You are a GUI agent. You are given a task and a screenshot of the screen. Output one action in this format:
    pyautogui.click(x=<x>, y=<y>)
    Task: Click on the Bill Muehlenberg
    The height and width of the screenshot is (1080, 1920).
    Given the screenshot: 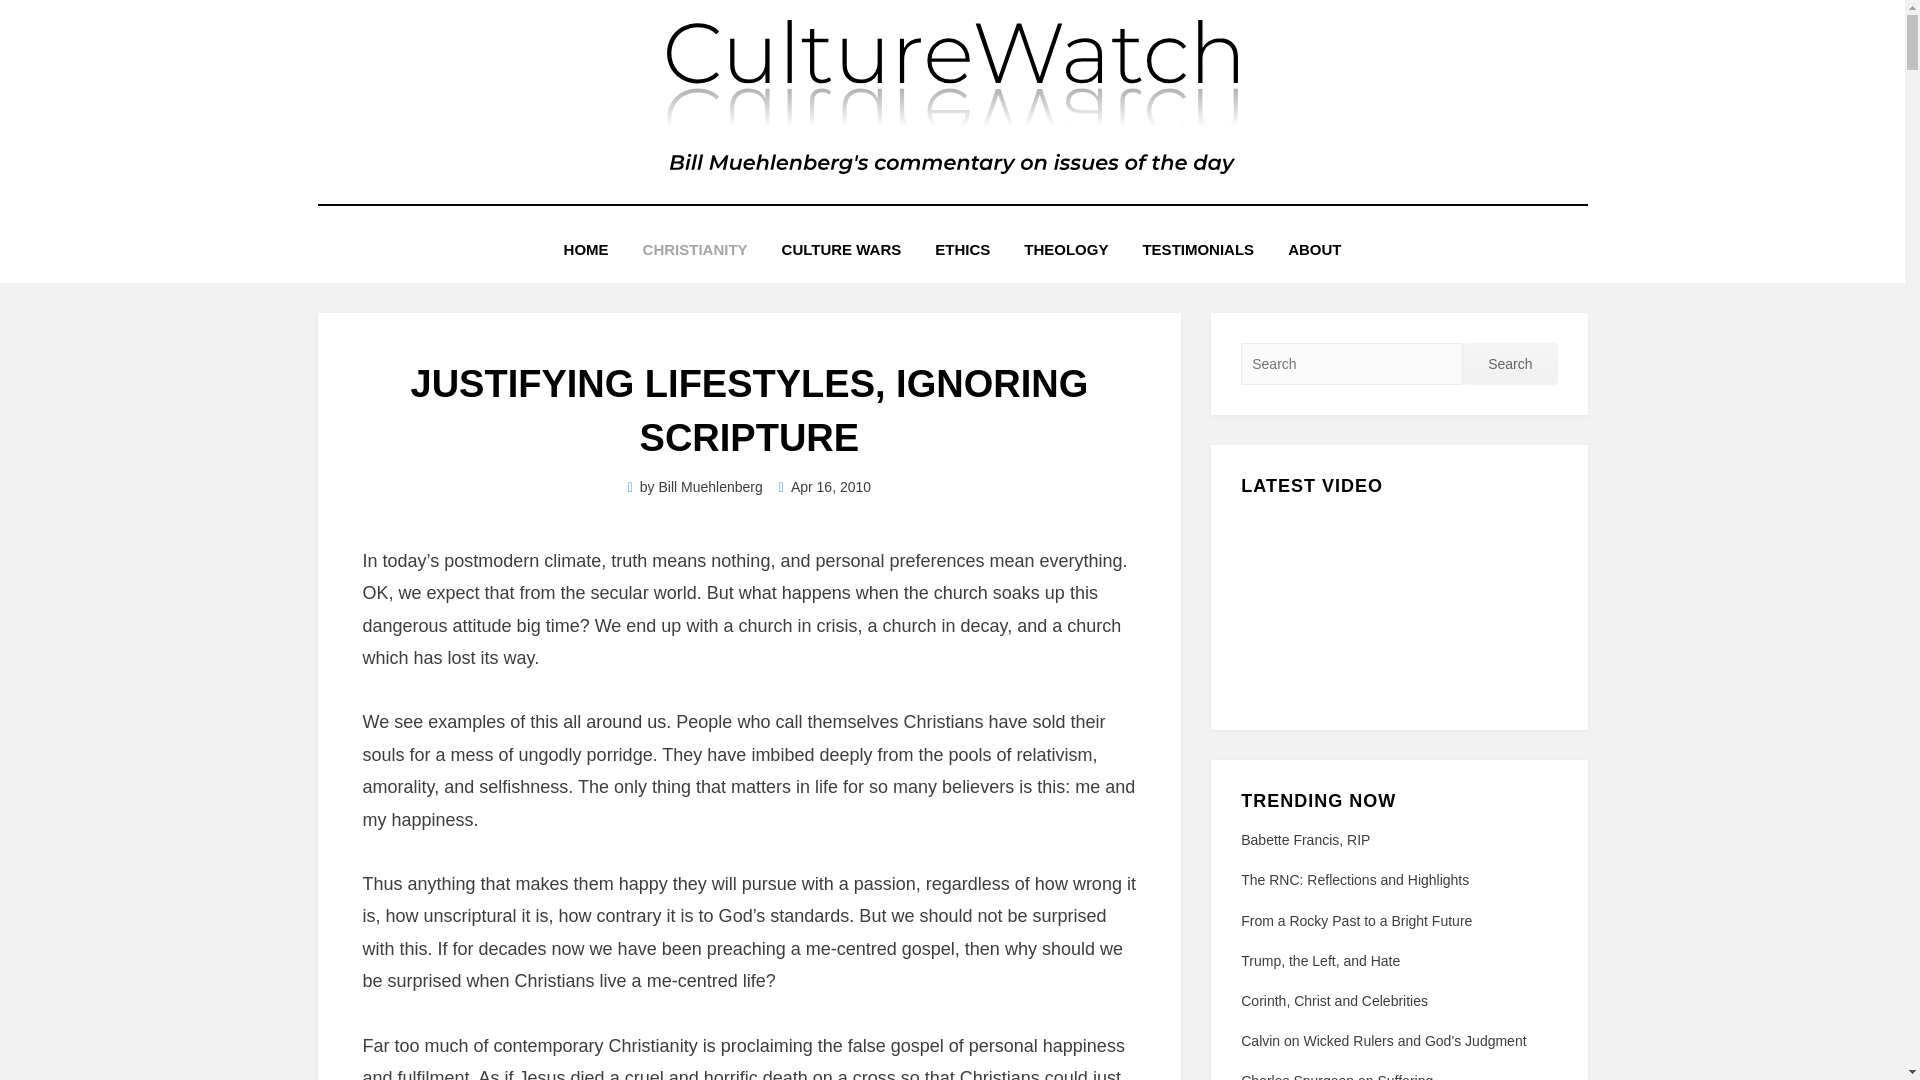 What is the action you would take?
    pyautogui.click(x=710, y=486)
    